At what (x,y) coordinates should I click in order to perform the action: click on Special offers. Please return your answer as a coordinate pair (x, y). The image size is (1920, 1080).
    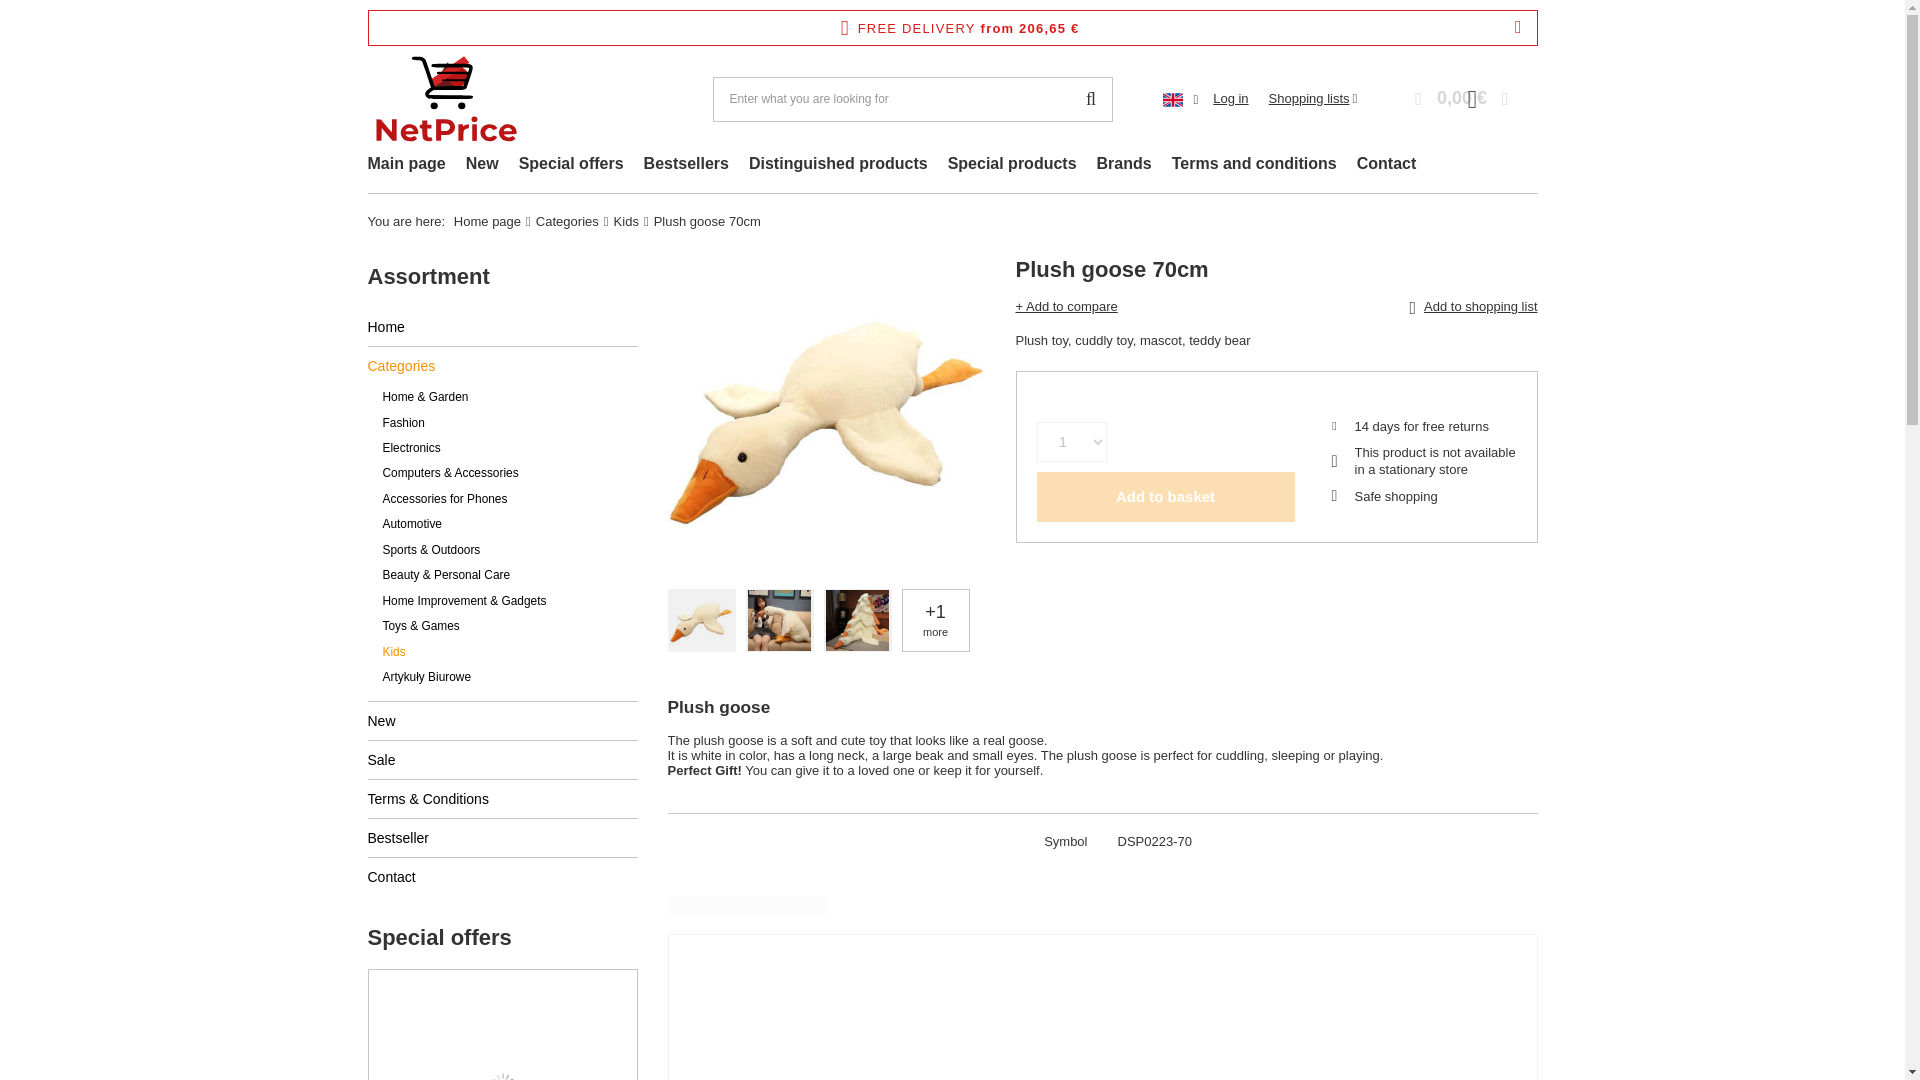
    Looking at the image, I should click on (570, 166).